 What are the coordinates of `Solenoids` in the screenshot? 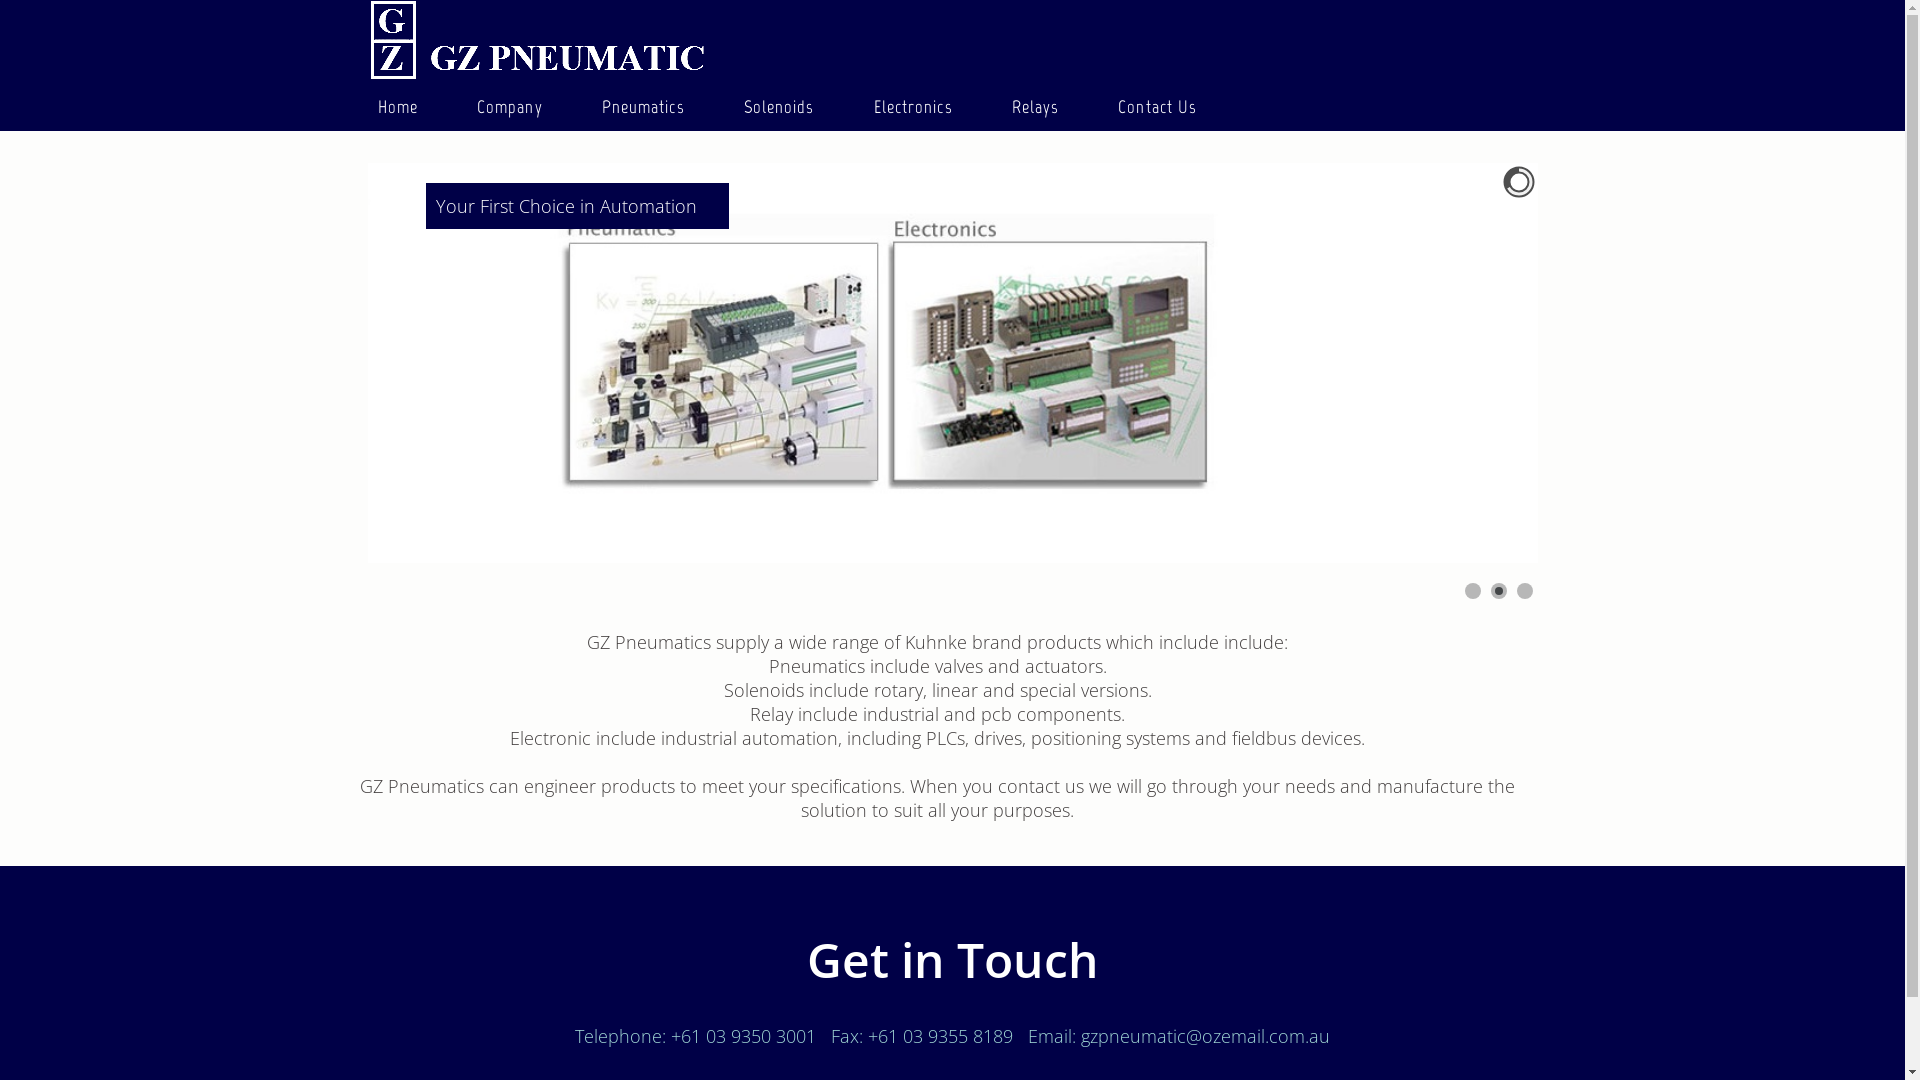 It's located at (780, 106).